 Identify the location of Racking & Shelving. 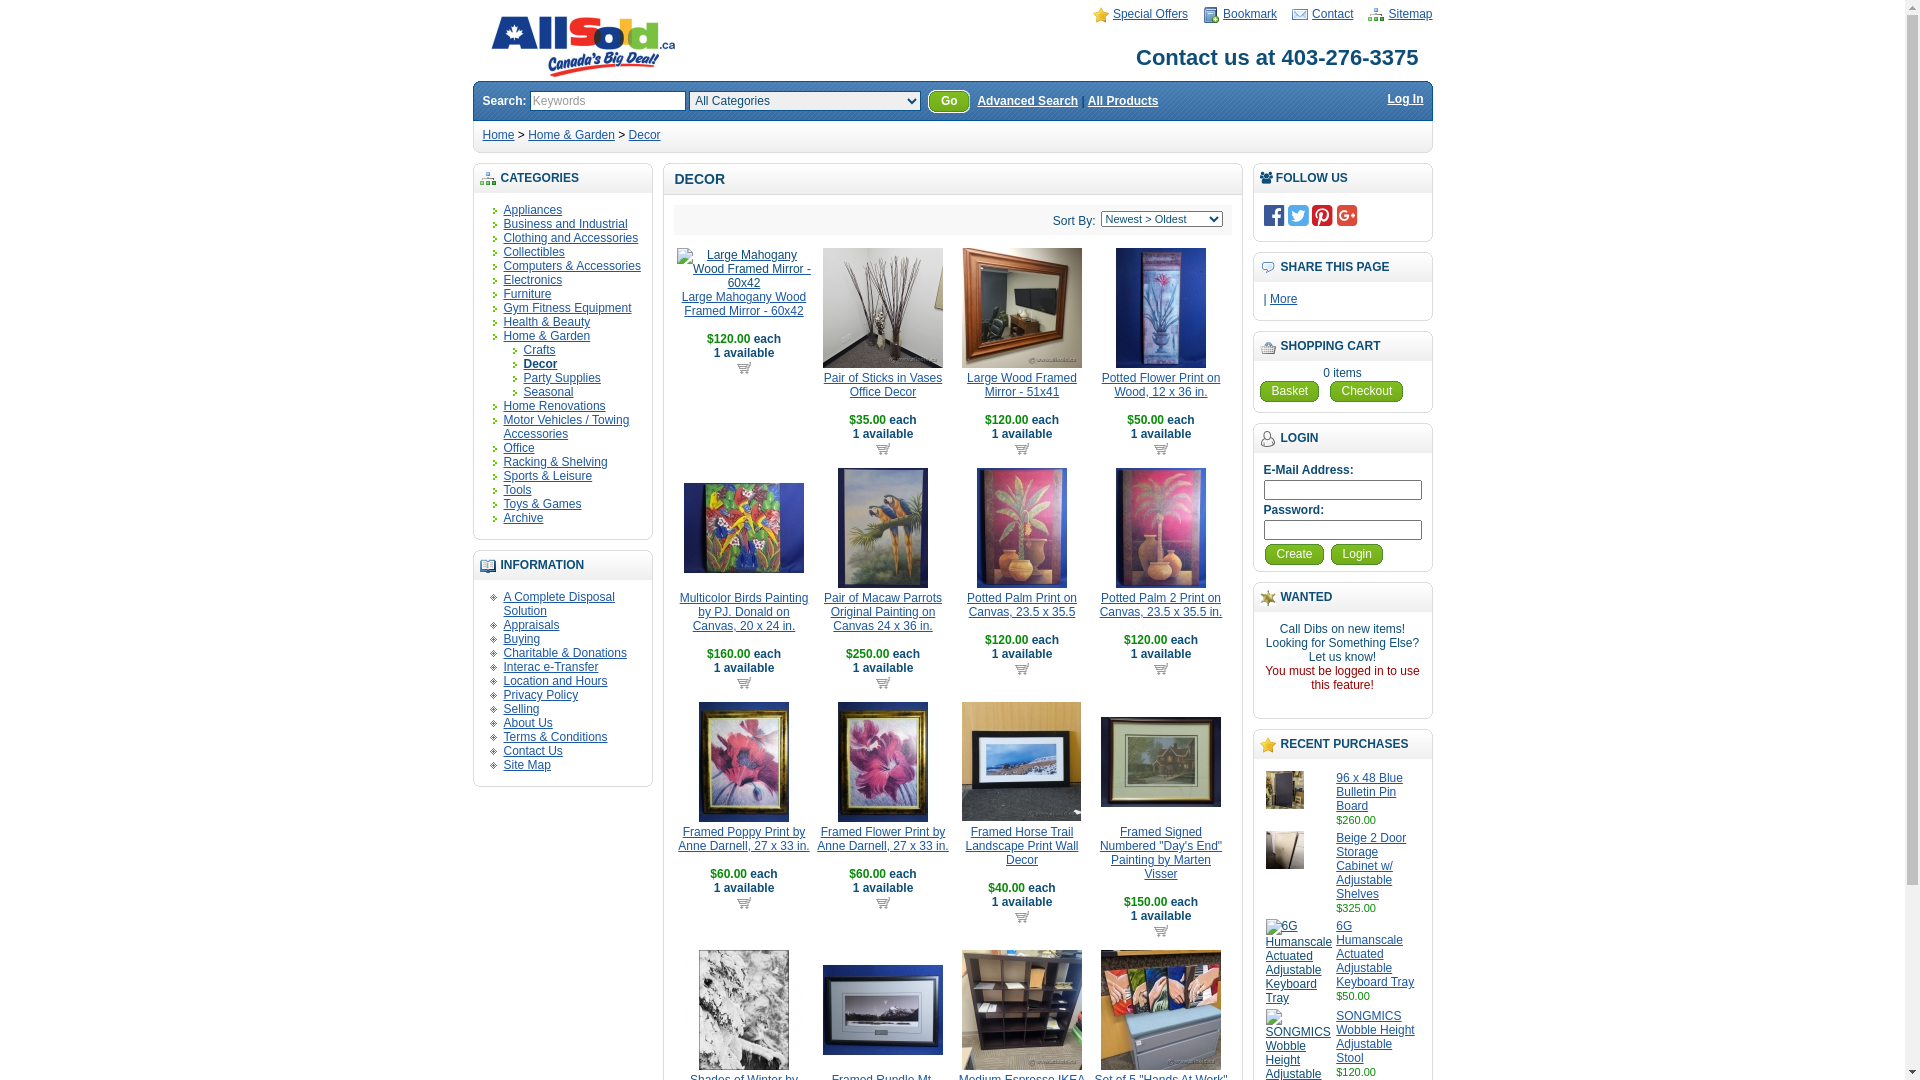
(556, 462).